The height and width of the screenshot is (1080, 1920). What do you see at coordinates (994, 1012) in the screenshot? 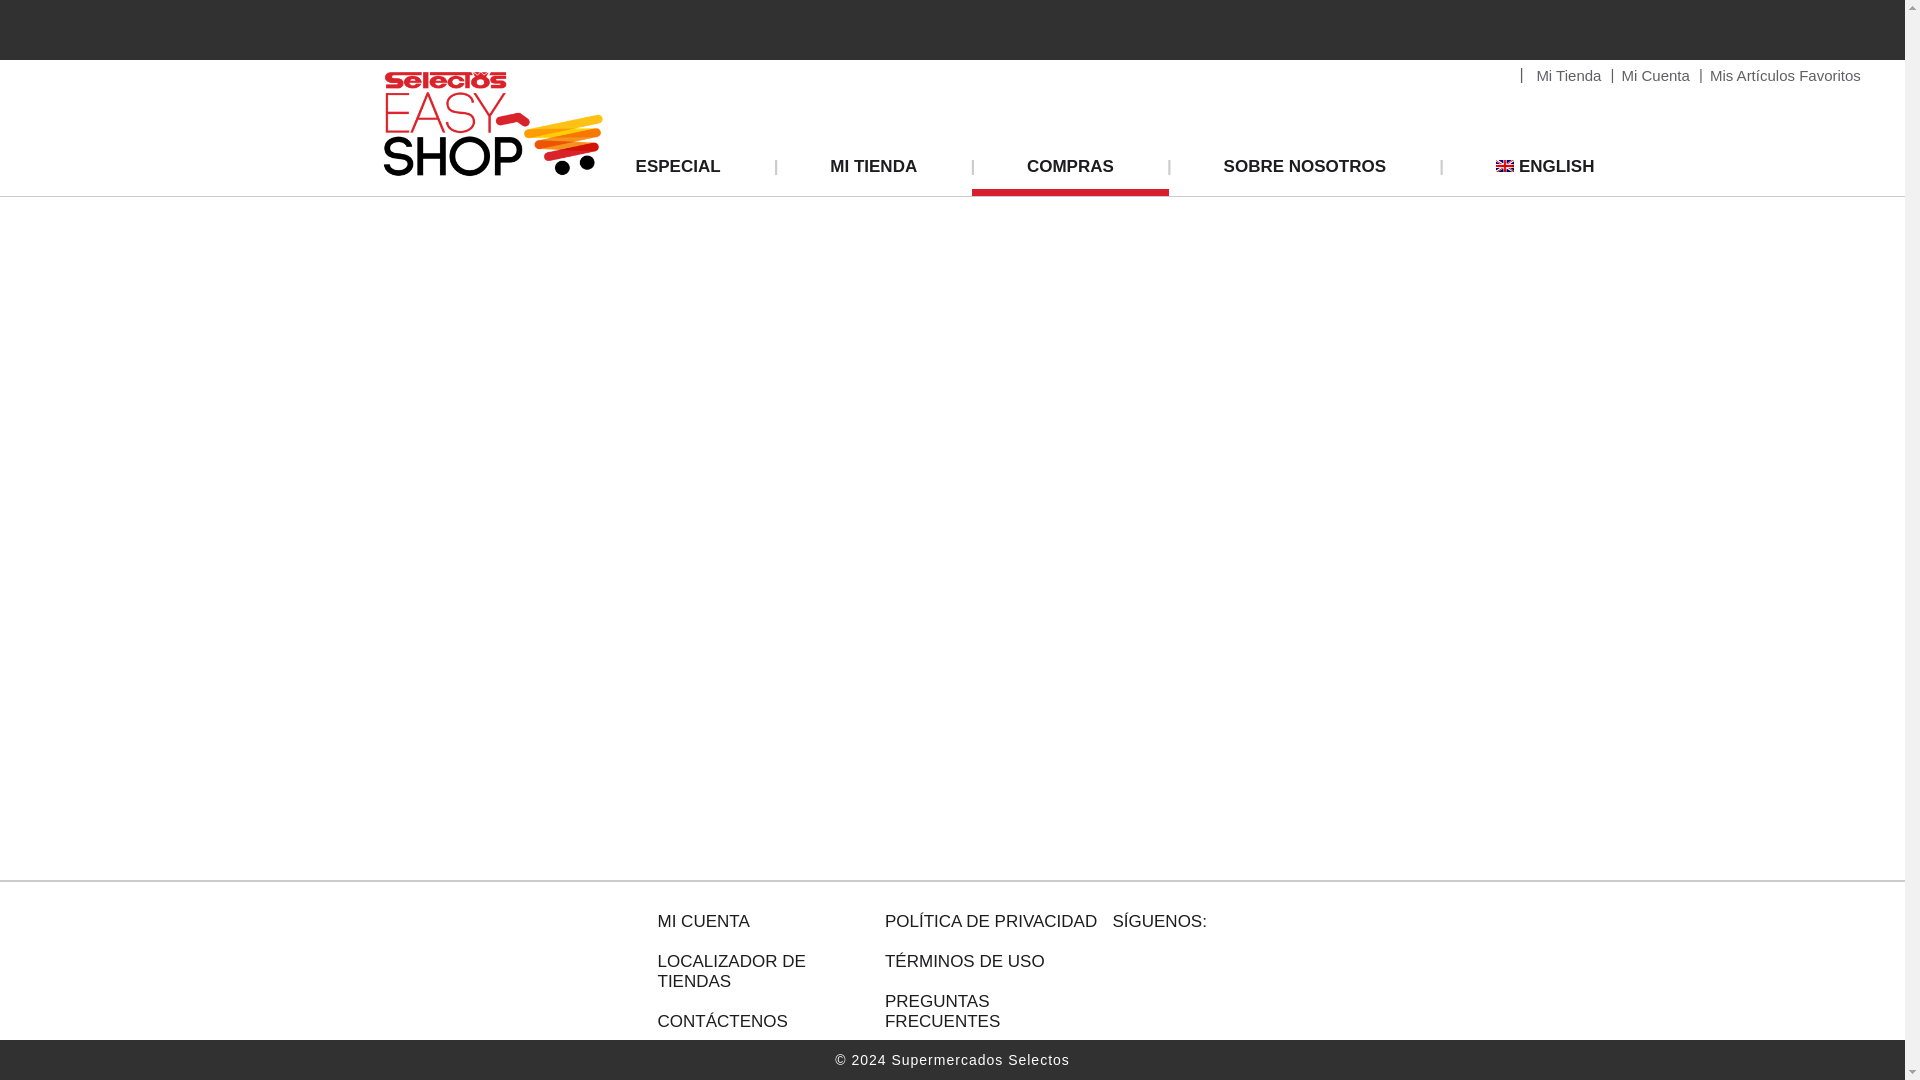
I see `PREGUNTAS FRECUENTES` at bounding box center [994, 1012].